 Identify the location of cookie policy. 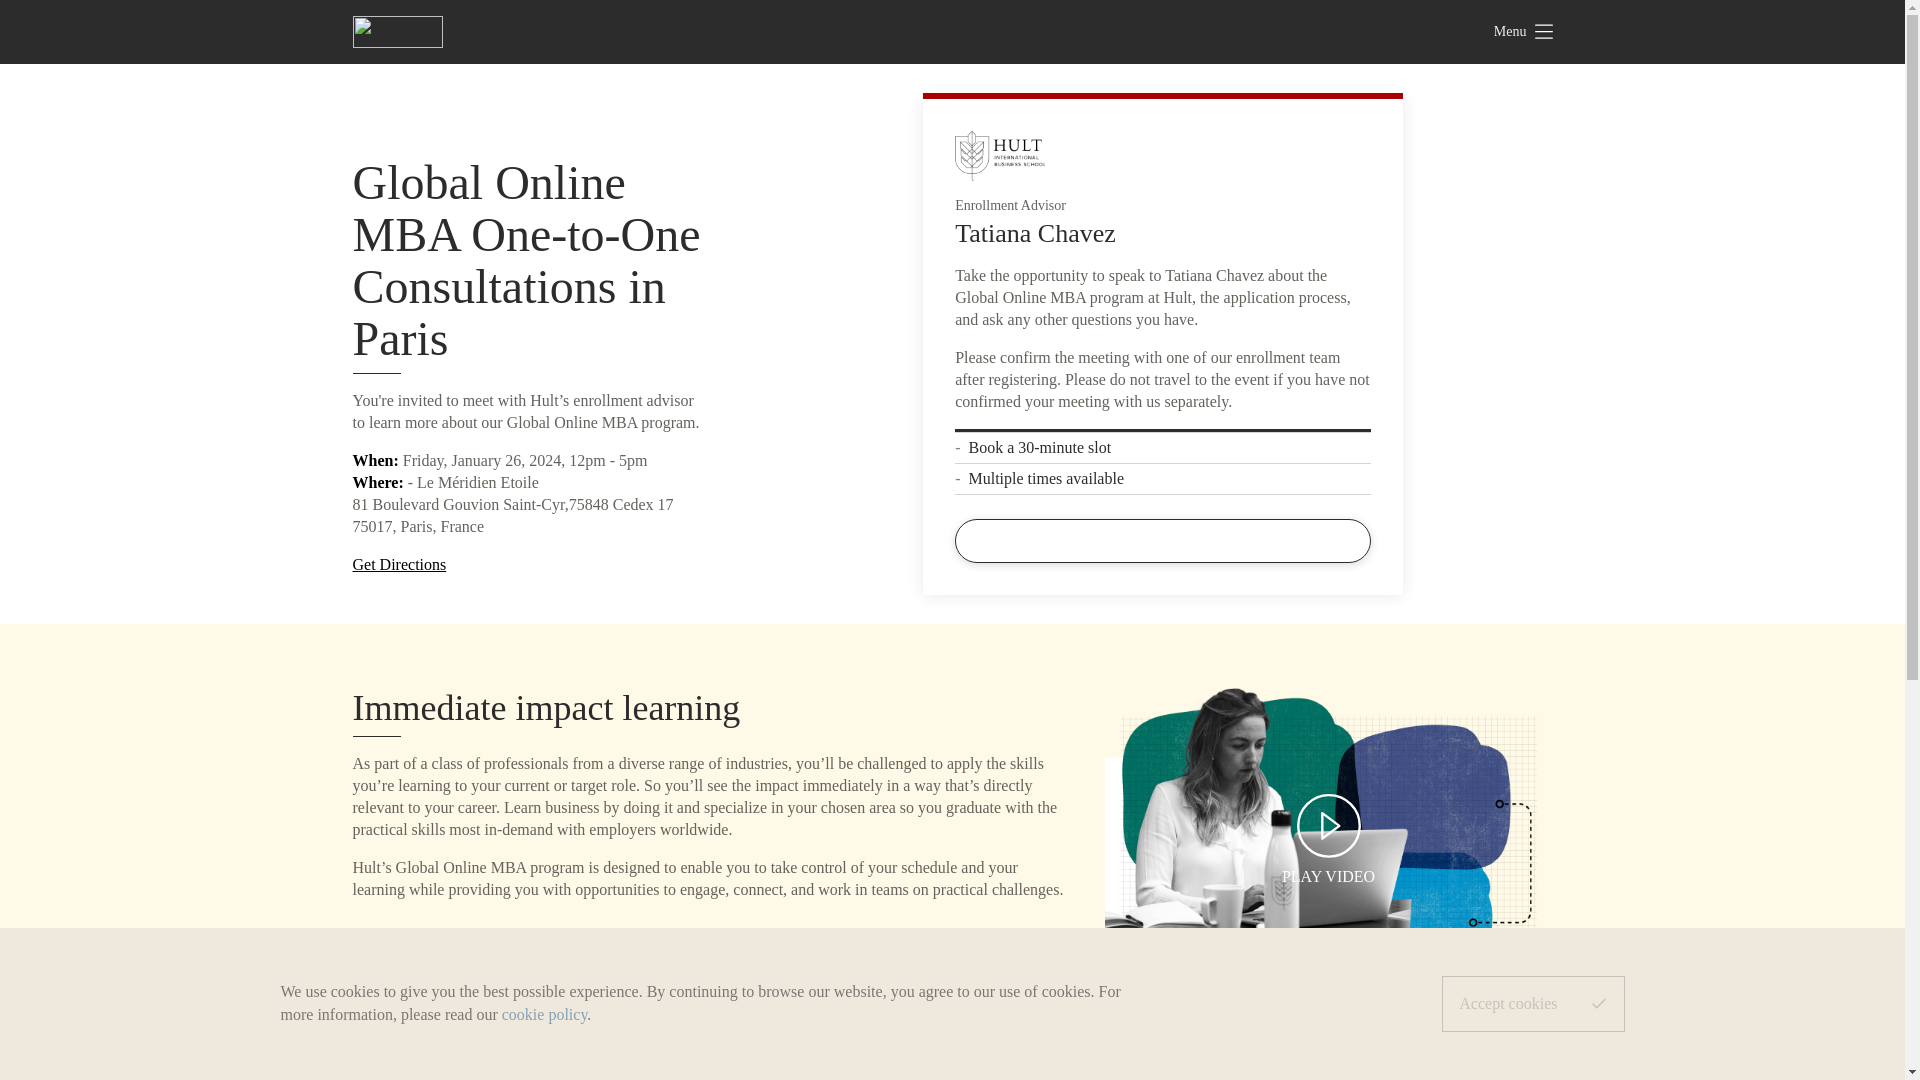
(544, 1014).